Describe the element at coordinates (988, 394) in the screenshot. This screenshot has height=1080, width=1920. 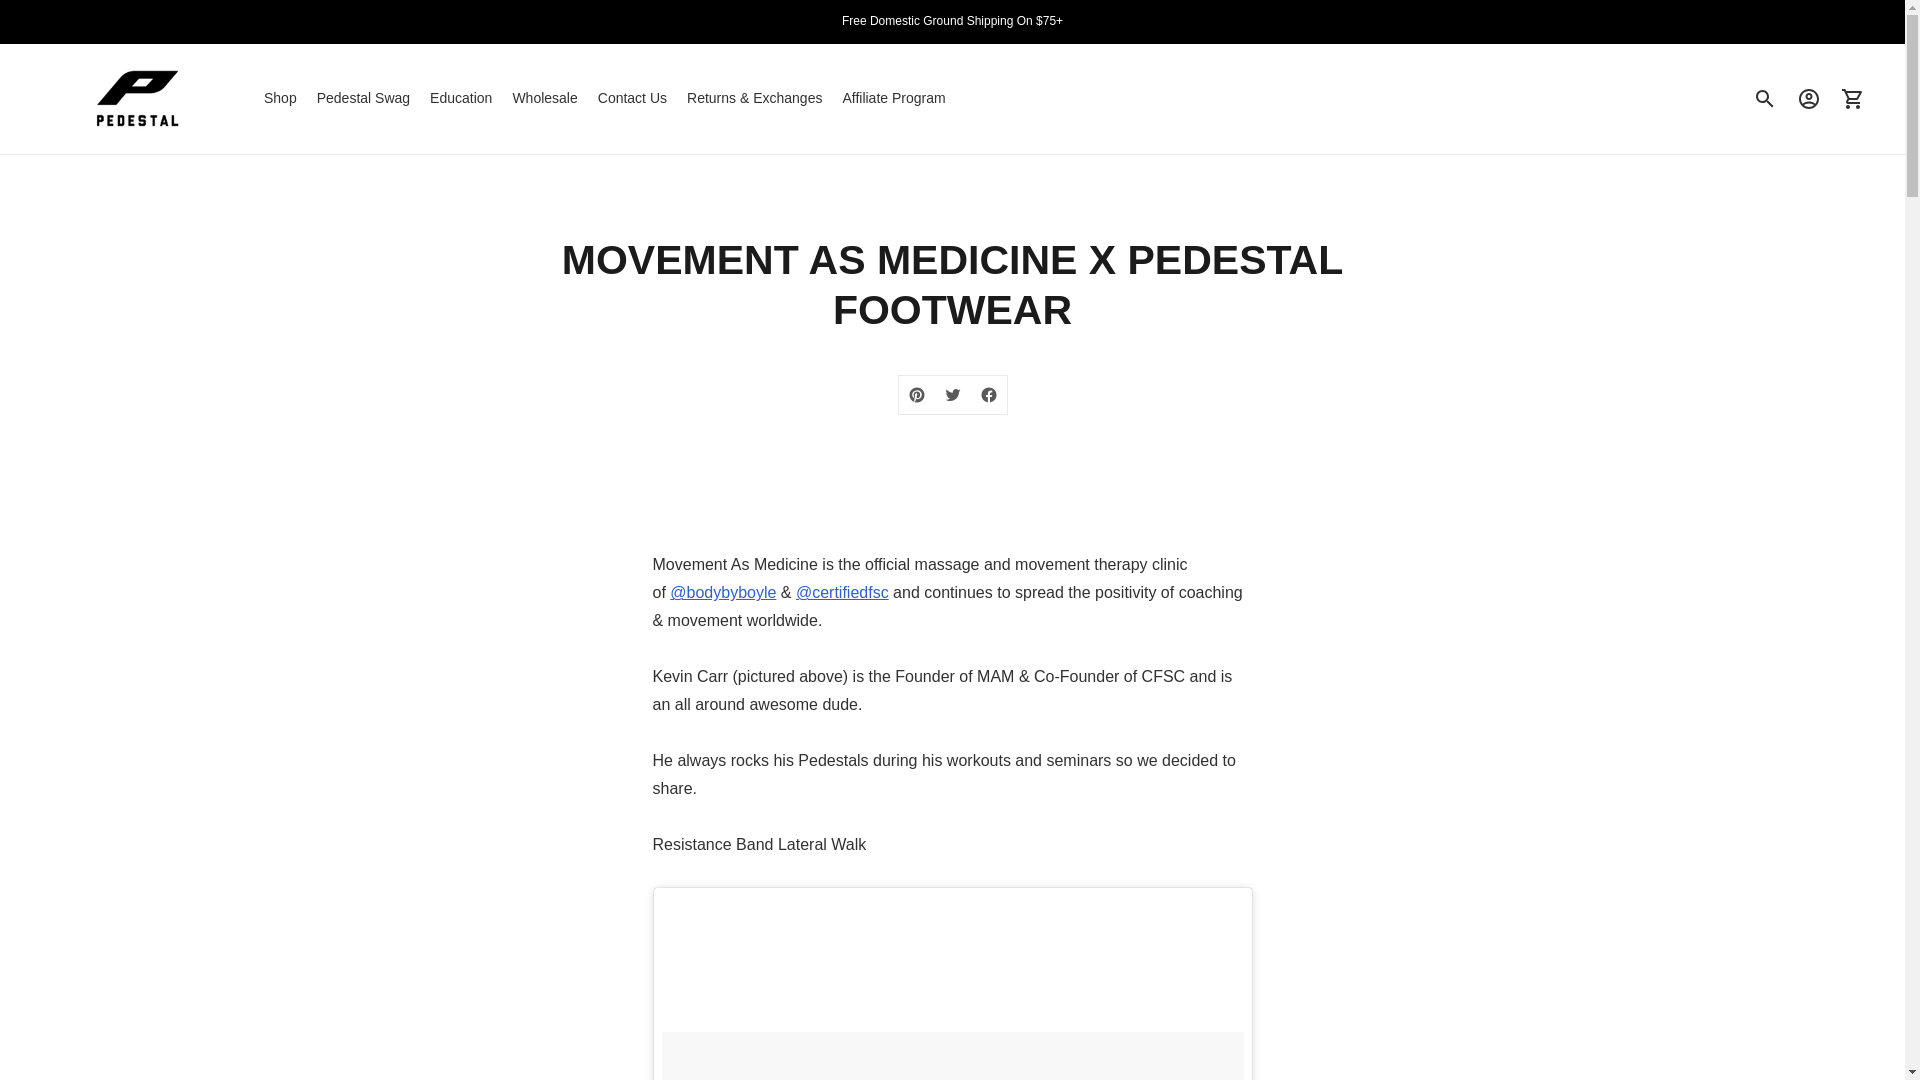
I see `Share to Facebook` at that location.